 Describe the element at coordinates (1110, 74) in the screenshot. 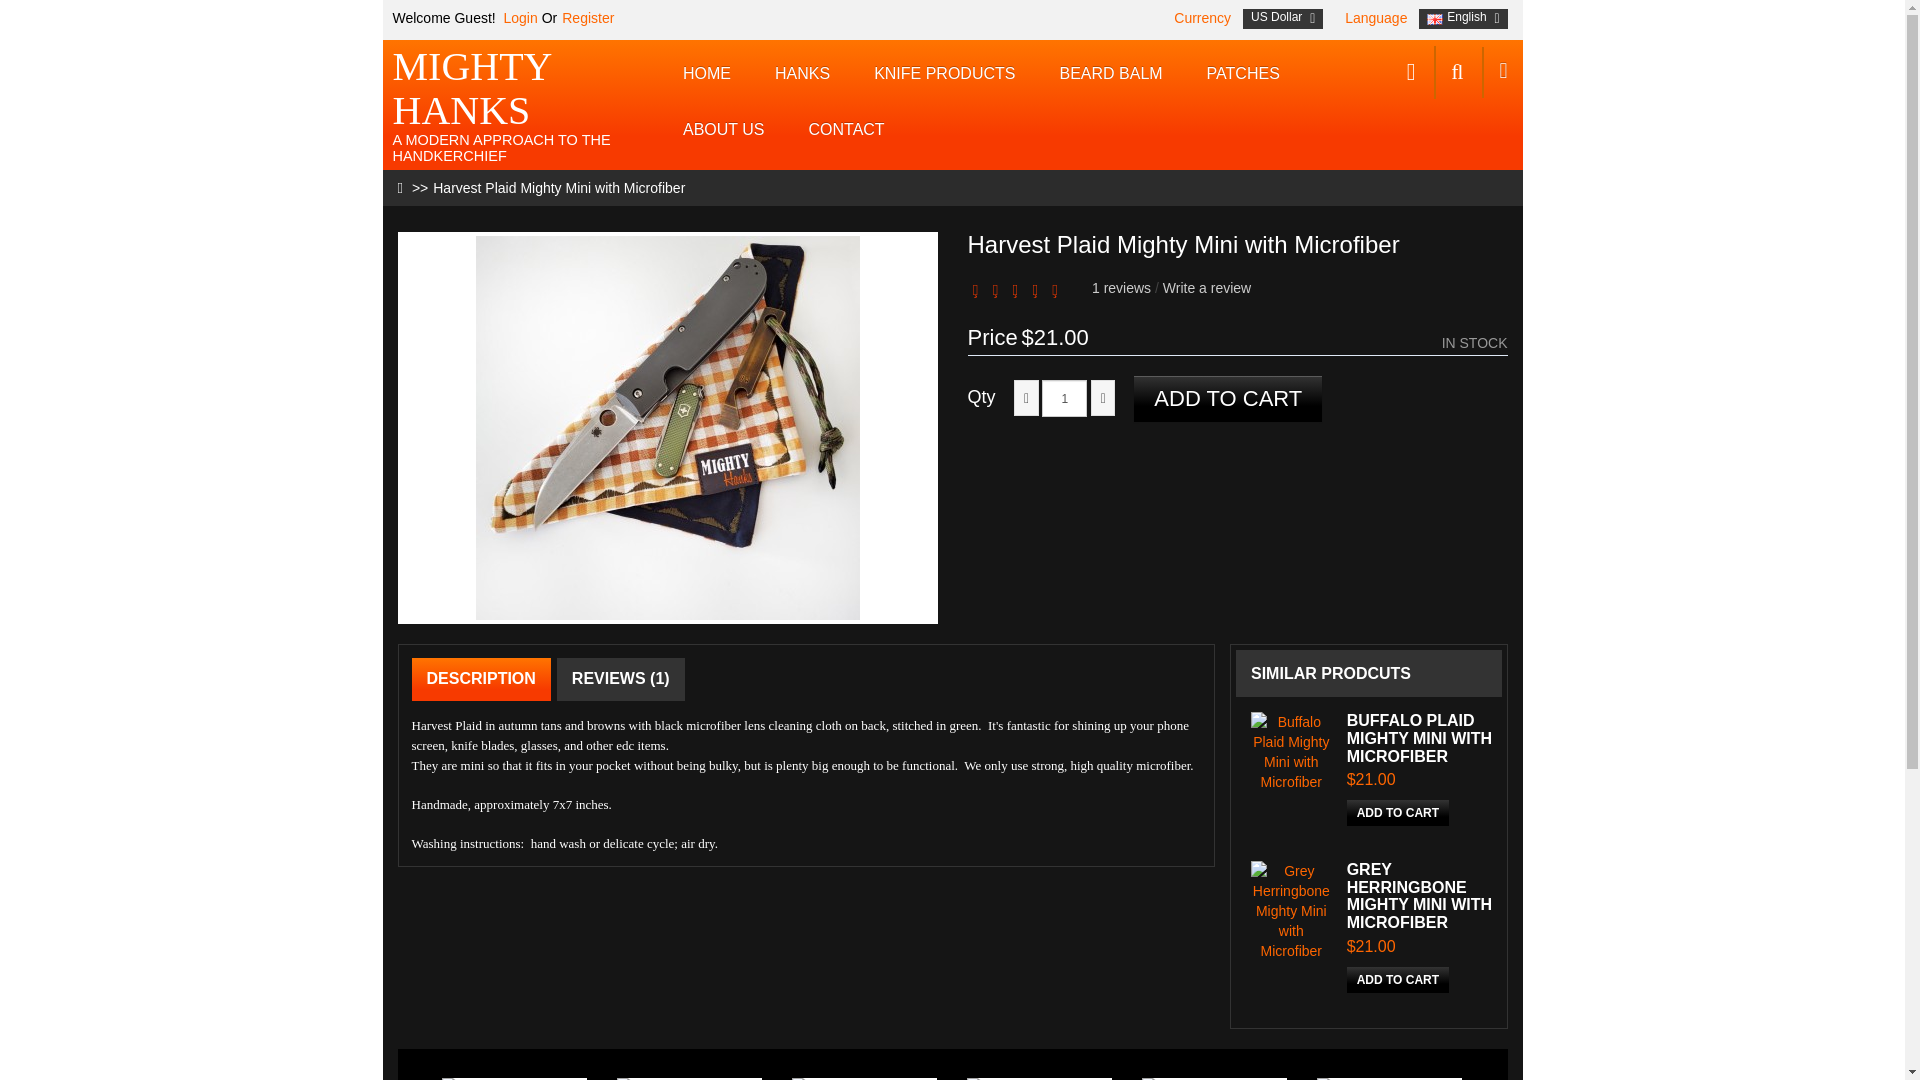

I see `BEARD BALM` at that location.